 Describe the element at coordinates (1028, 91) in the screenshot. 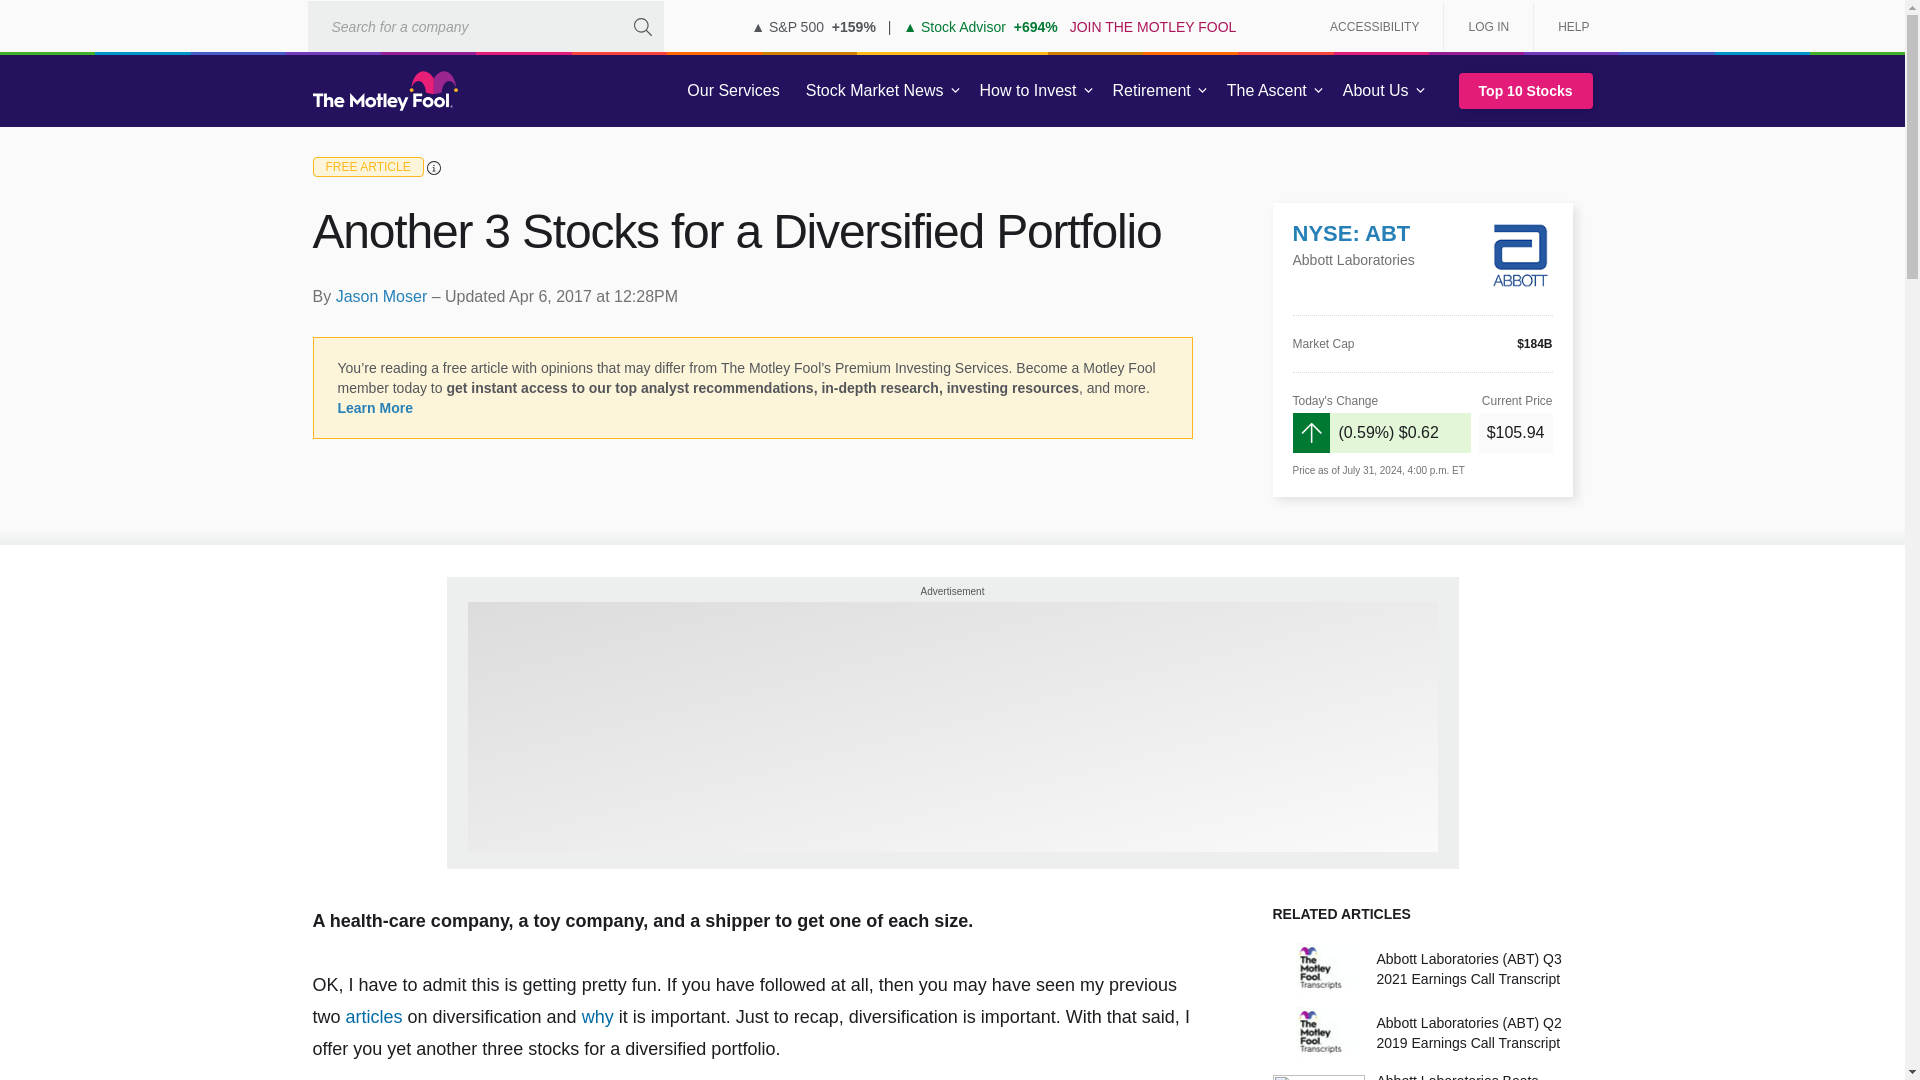

I see `How to Invest` at that location.